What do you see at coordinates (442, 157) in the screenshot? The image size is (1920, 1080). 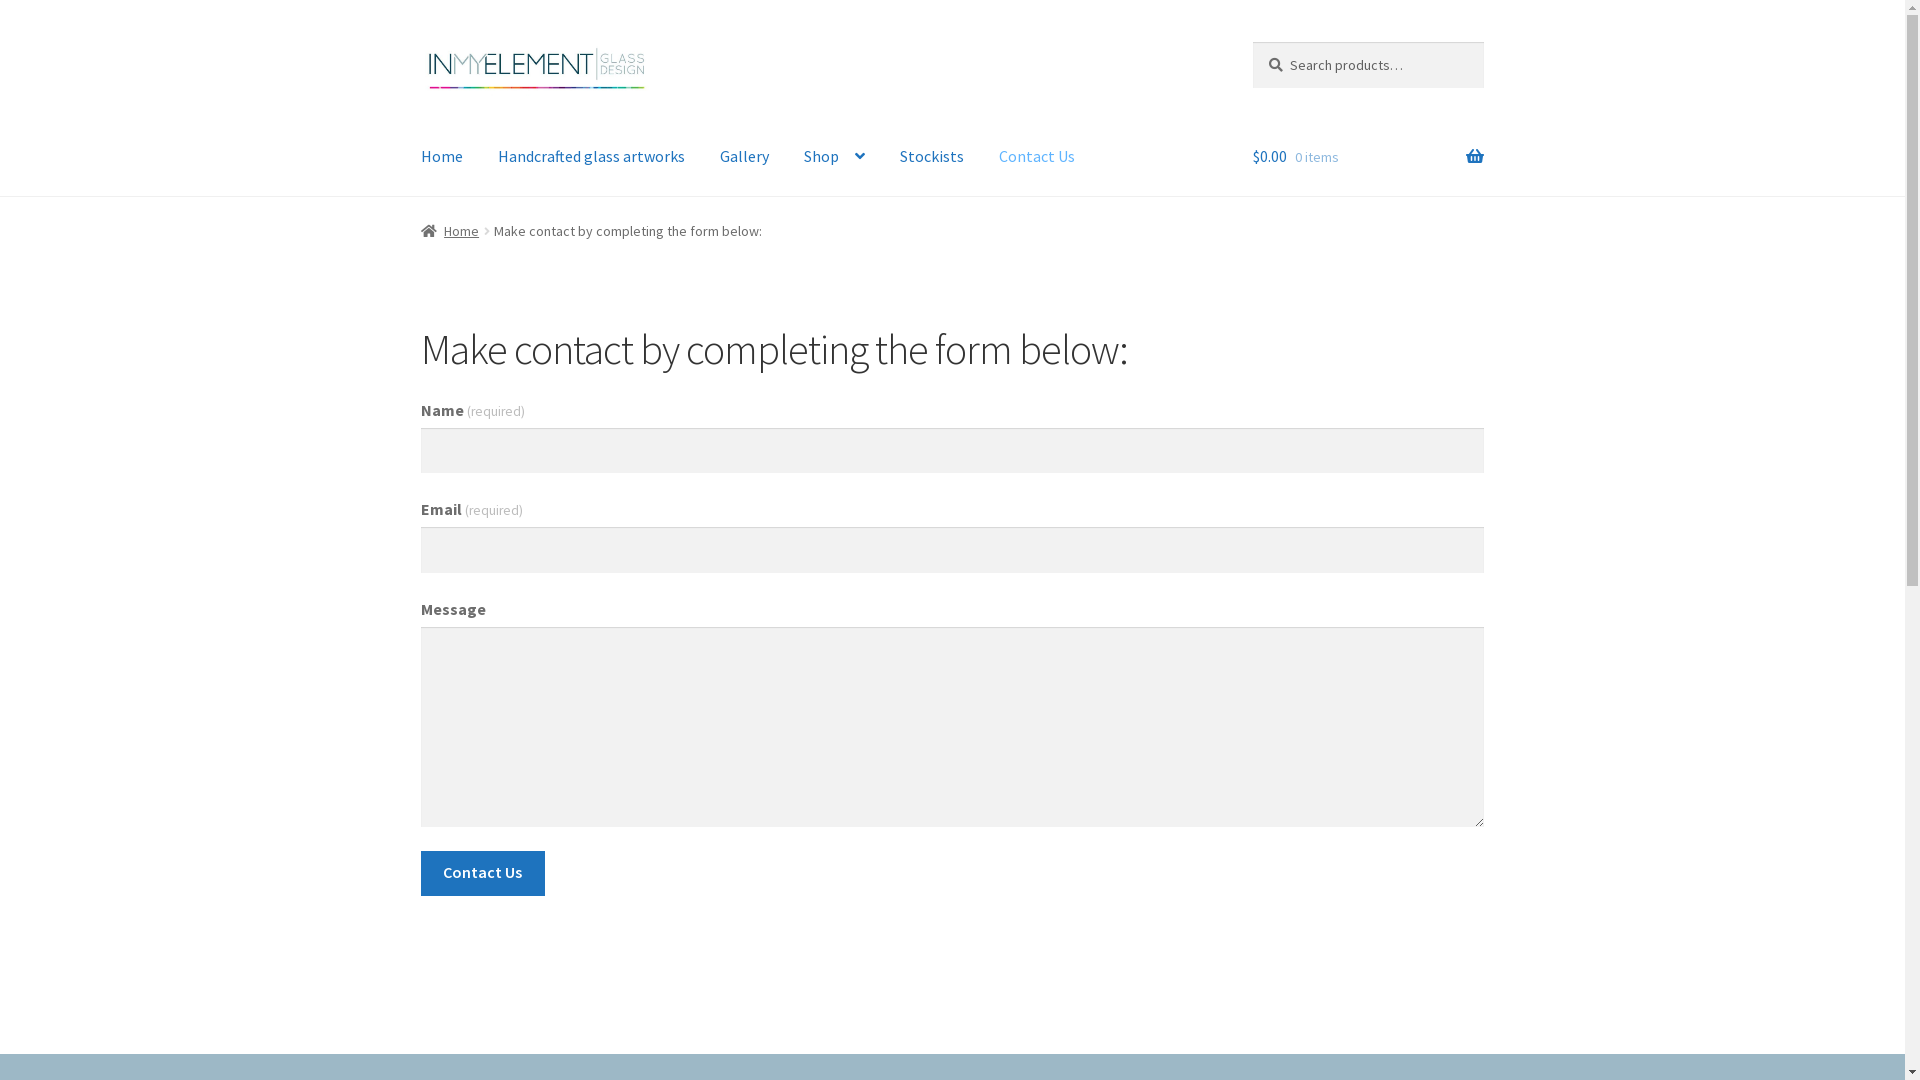 I see `Home` at bounding box center [442, 157].